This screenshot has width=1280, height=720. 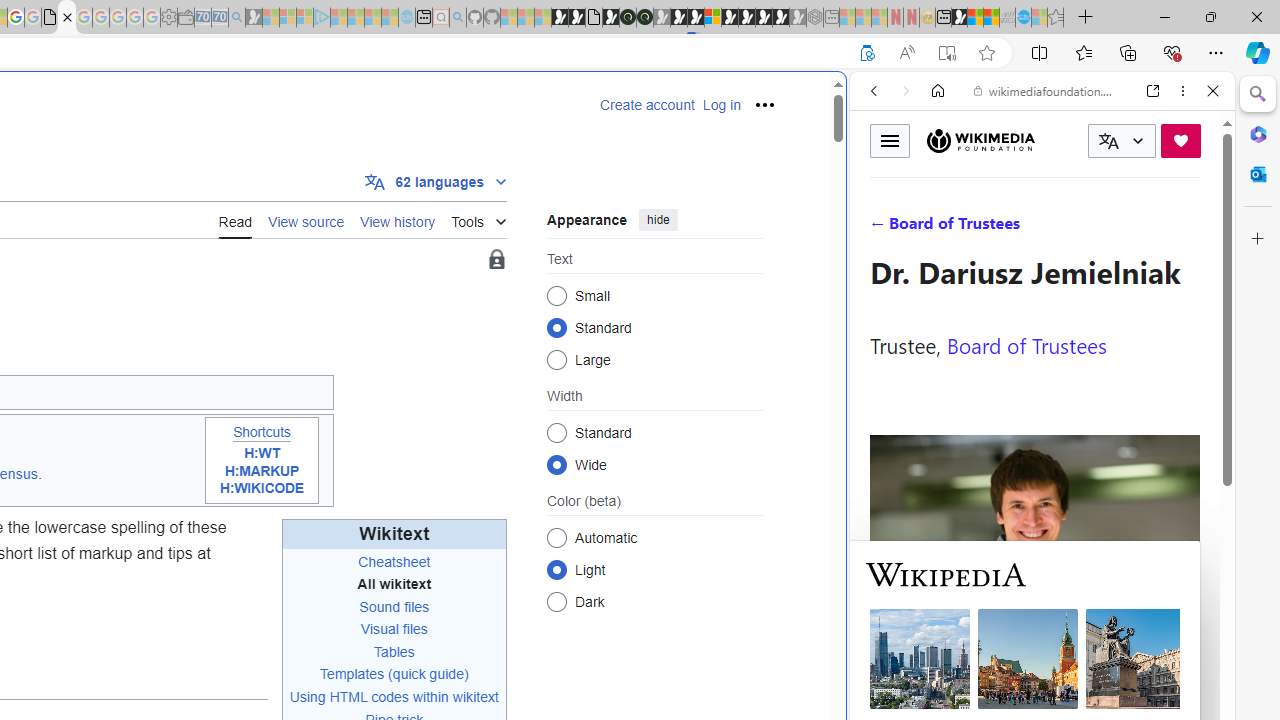 I want to click on H:WT, so click(x=262, y=453).